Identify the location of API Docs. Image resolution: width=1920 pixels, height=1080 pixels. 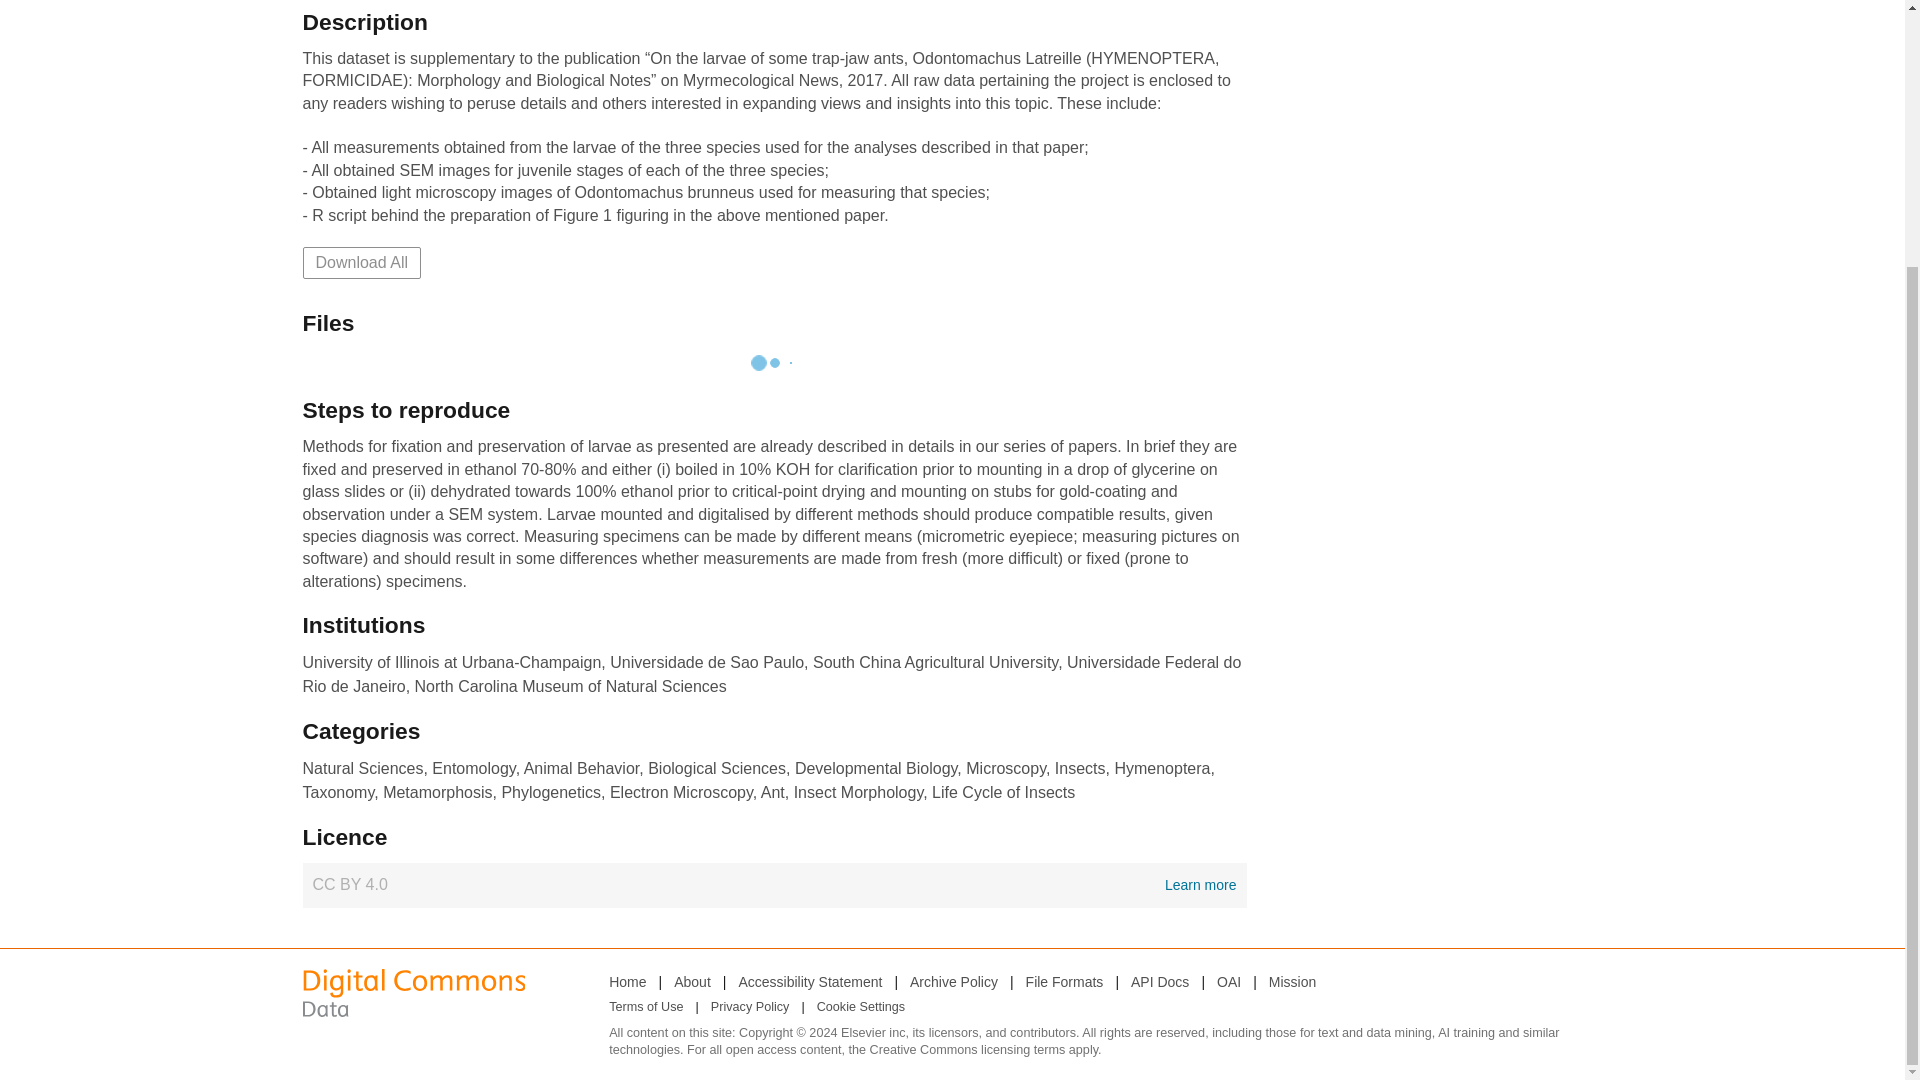
(954, 981).